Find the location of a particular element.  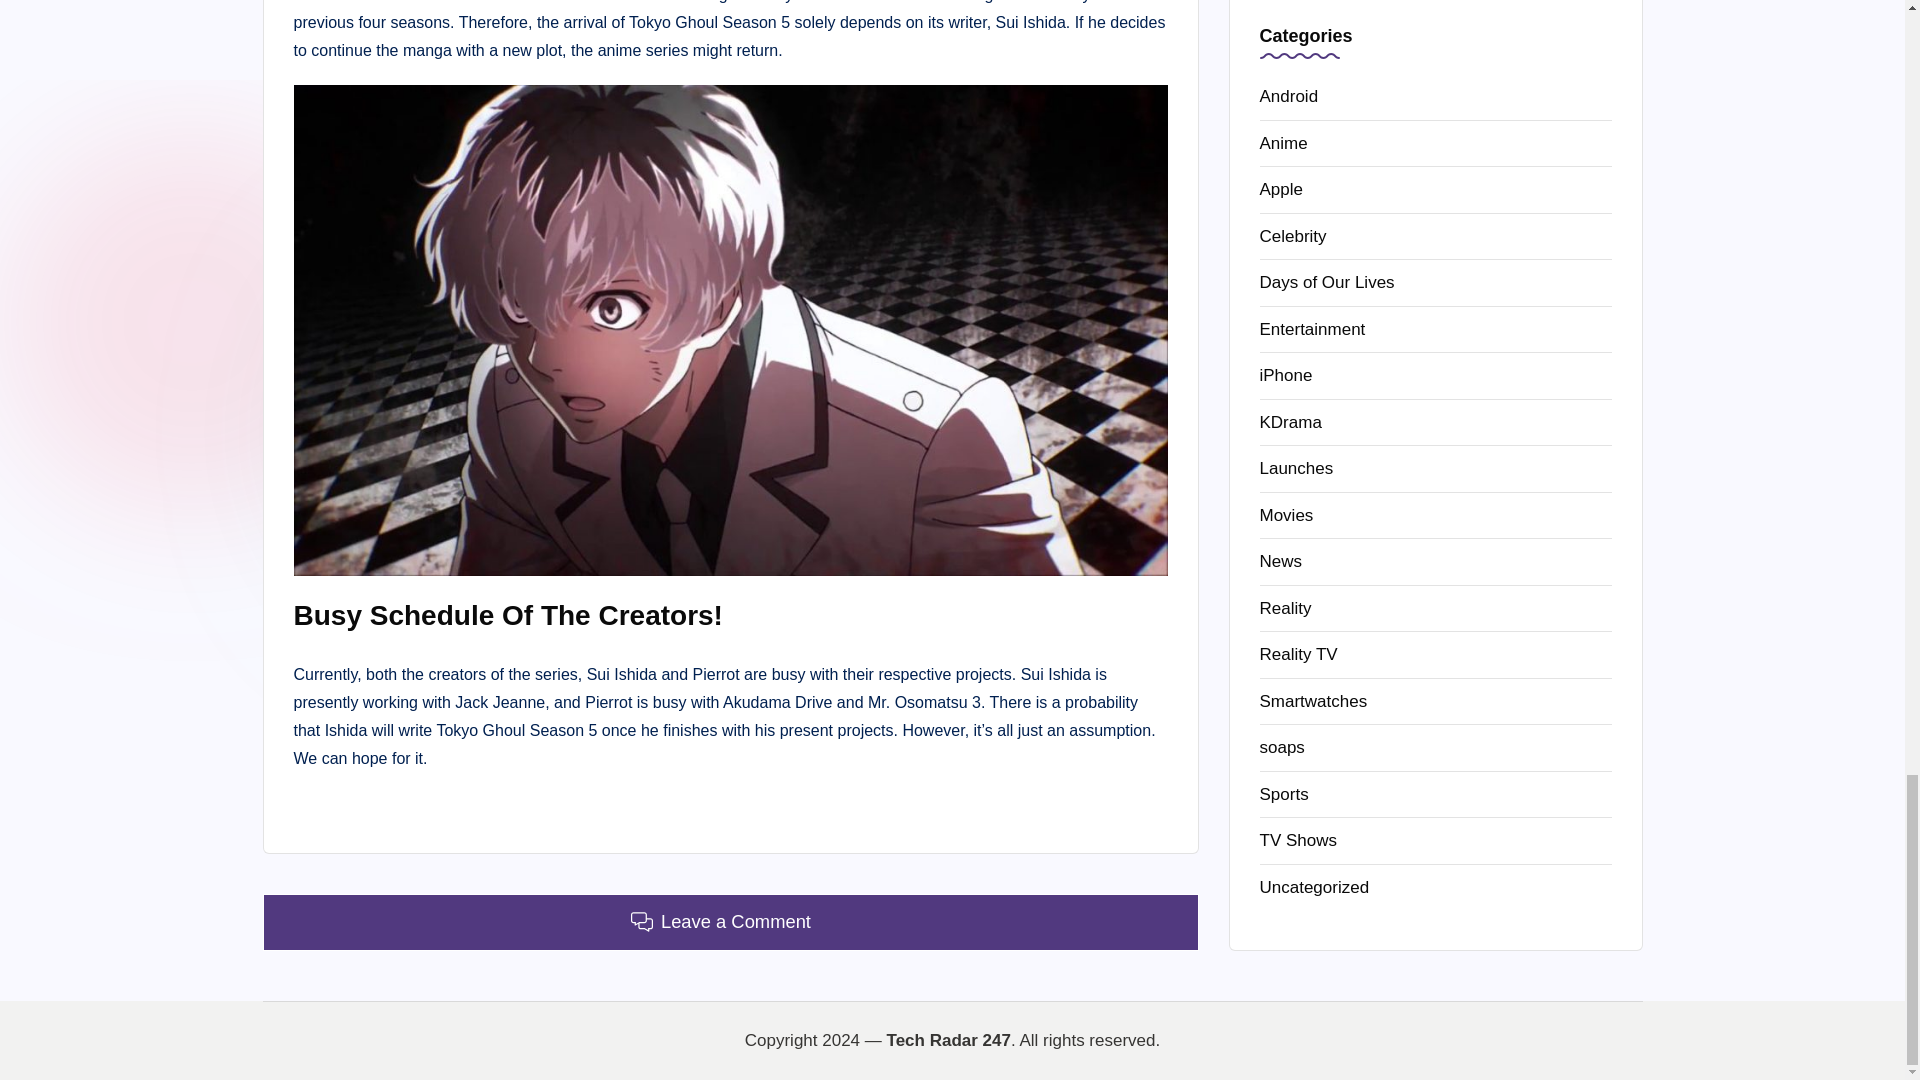

Leave a Comment is located at coordinates (730, 922).